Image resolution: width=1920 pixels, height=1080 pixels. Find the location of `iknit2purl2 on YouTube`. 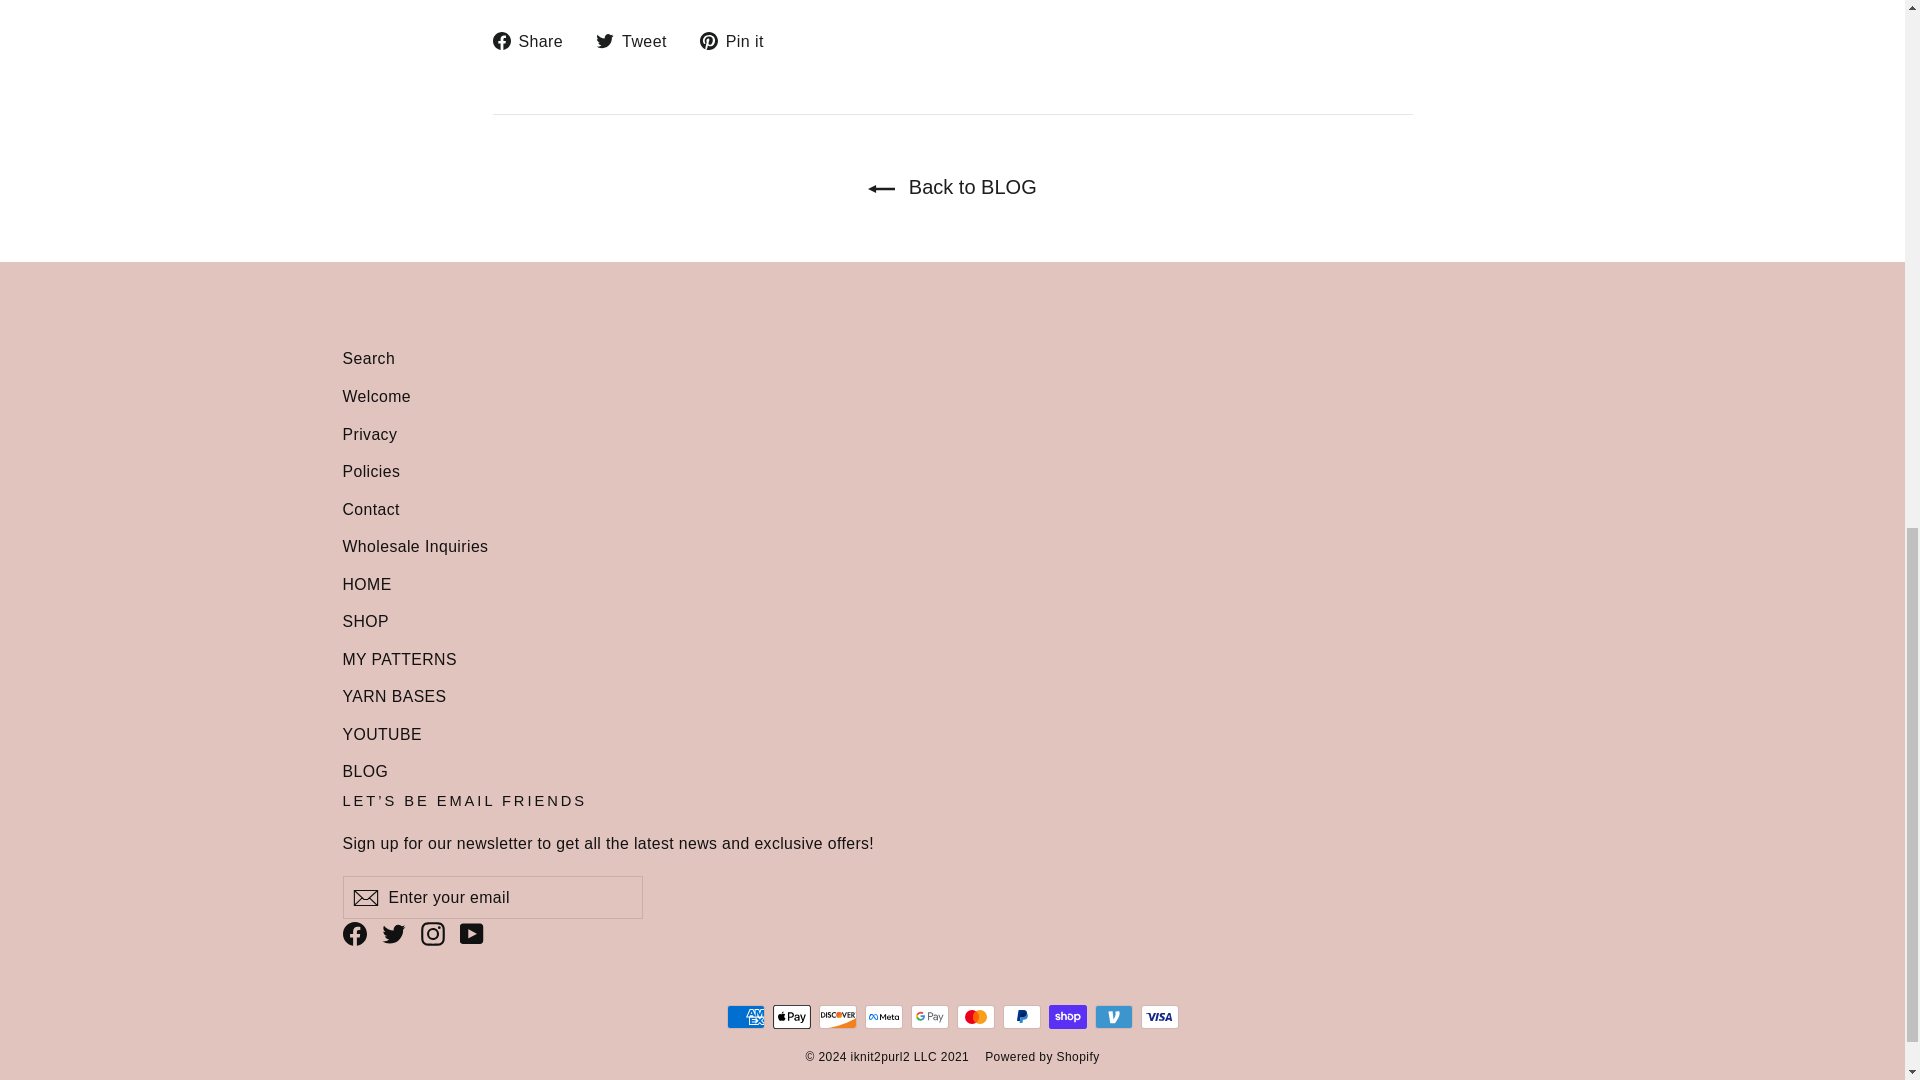

iknit2purl2 on YouTube is located at coordinates (472, 932).